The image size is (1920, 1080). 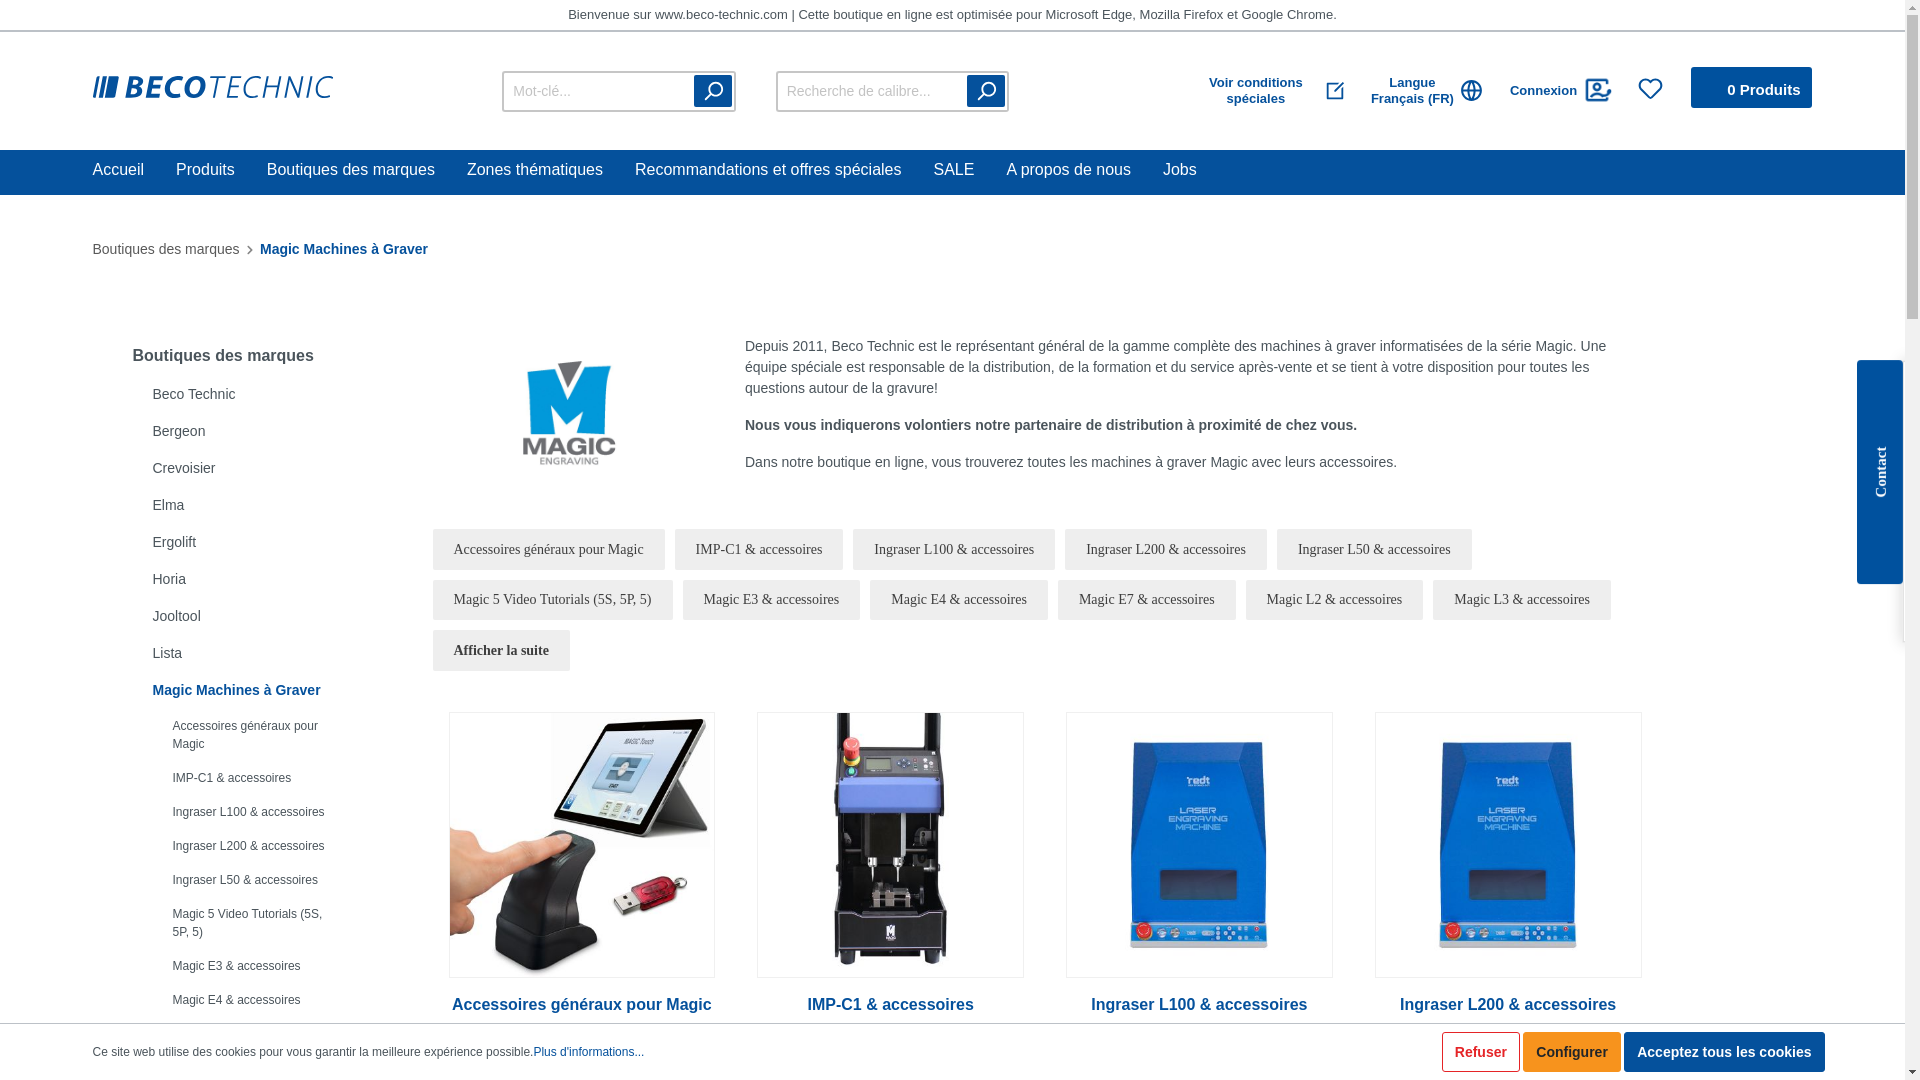 What do you see at coordinates (588, 1052) in the screenshot?
I see `Plus d'informations...` at bounding box center [588, 1052].